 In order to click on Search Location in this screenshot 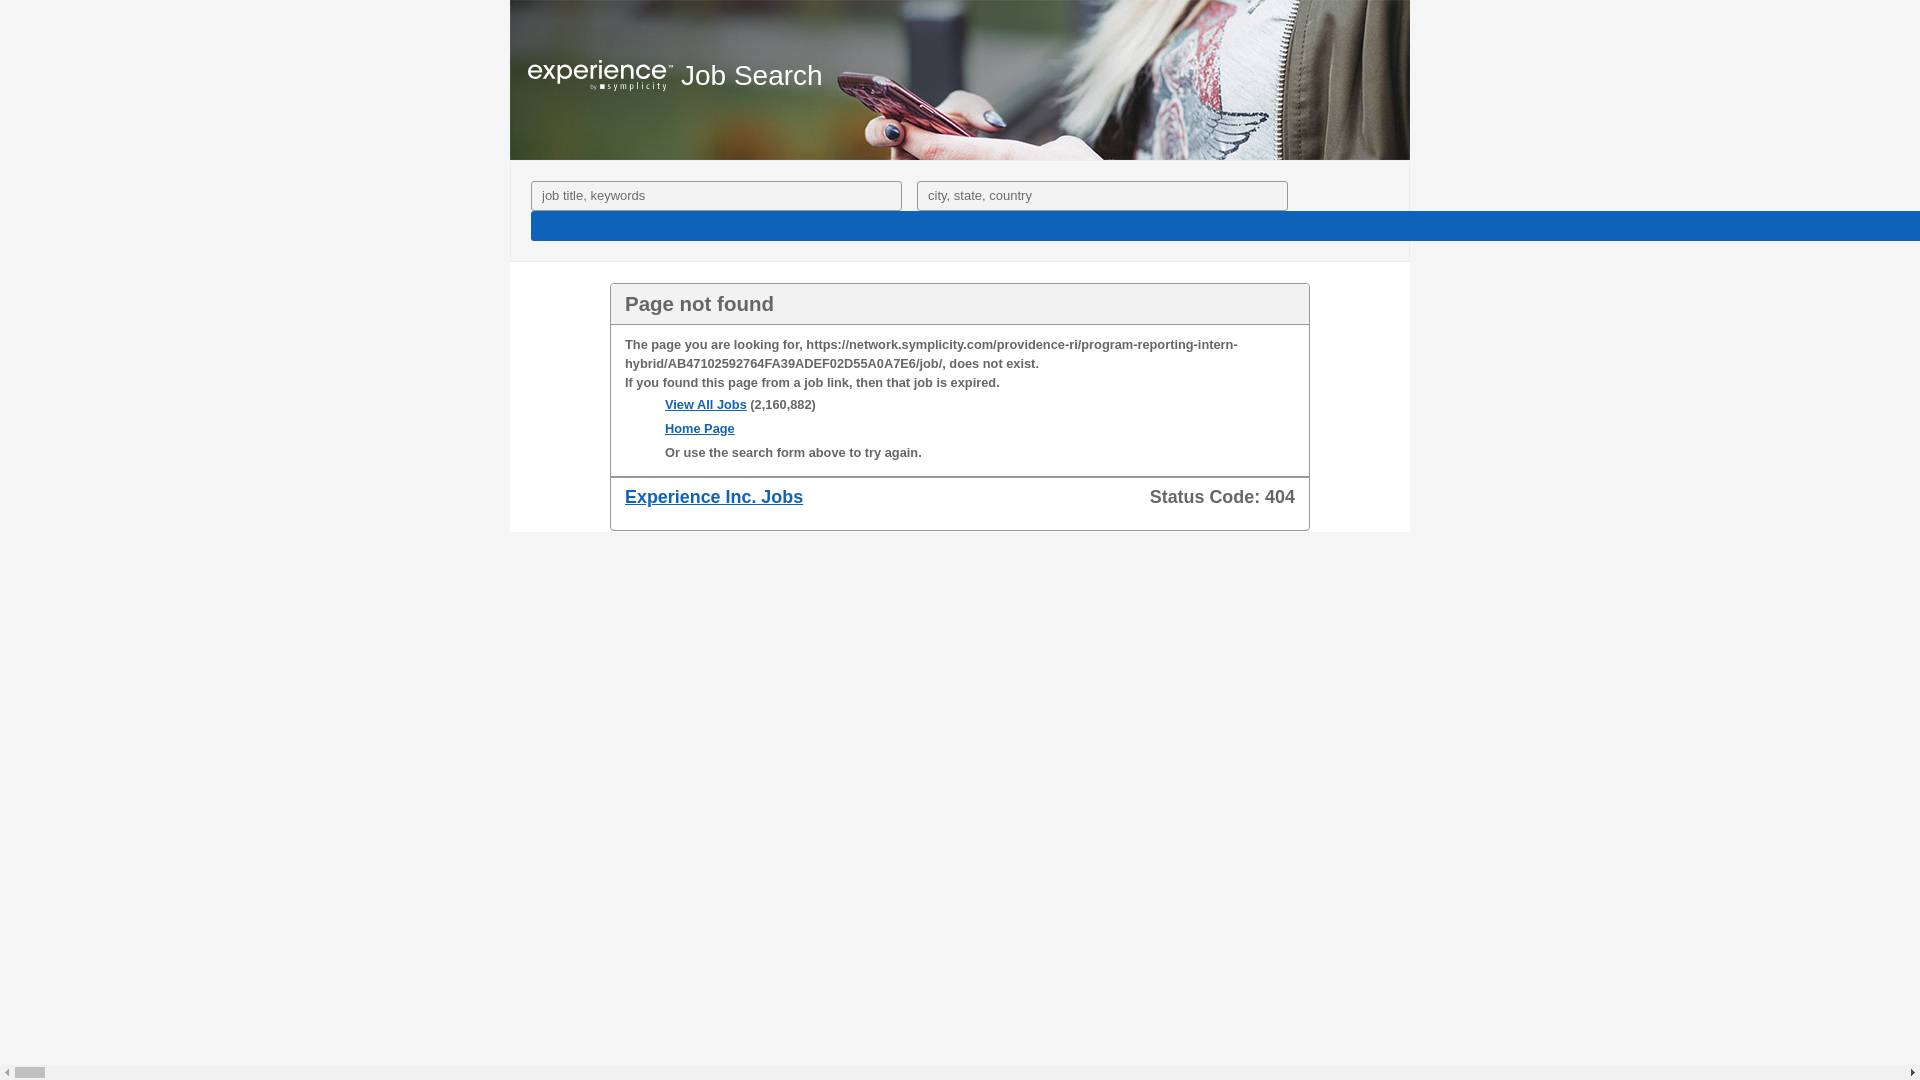, I will do `click(1102, 196)`.